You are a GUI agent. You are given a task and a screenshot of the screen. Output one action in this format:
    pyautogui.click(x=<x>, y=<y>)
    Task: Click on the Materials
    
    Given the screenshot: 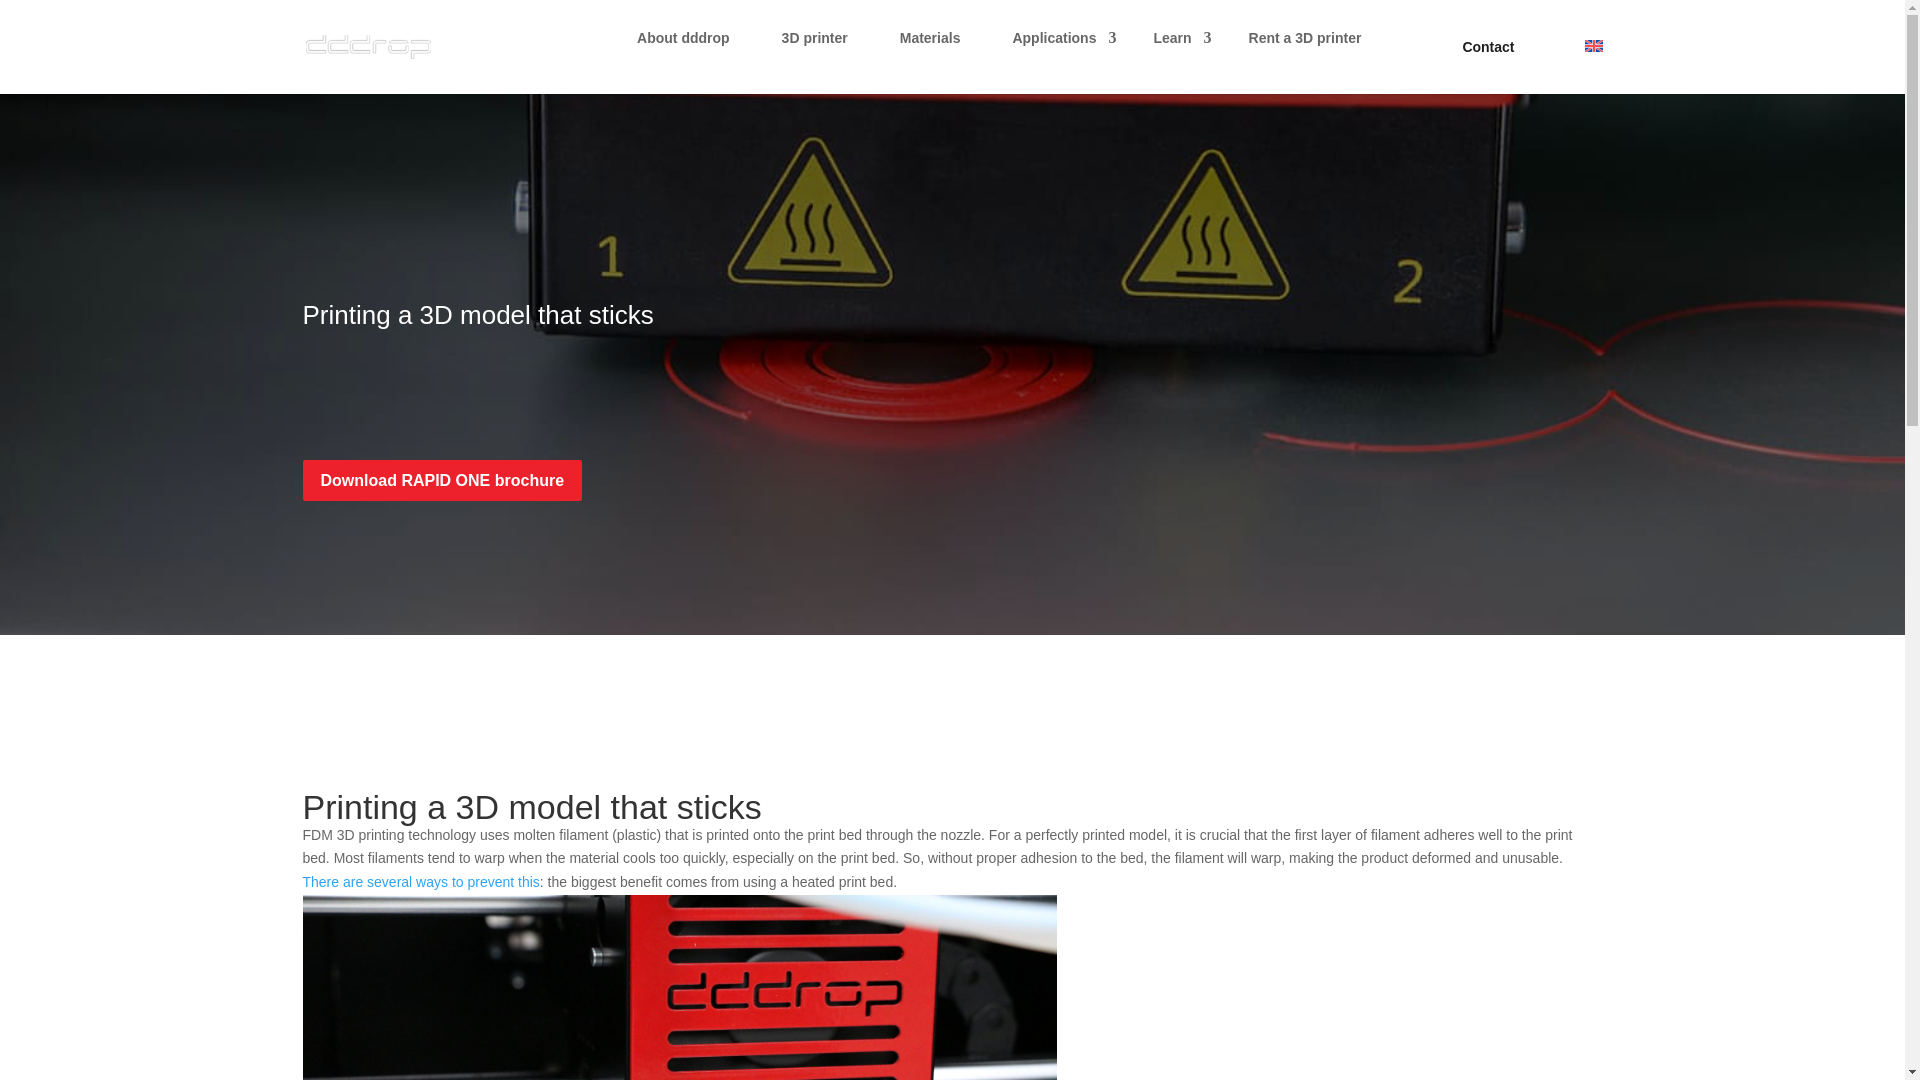 What is the action you would take?
    pyautogui.click(x=930, y=46)
    